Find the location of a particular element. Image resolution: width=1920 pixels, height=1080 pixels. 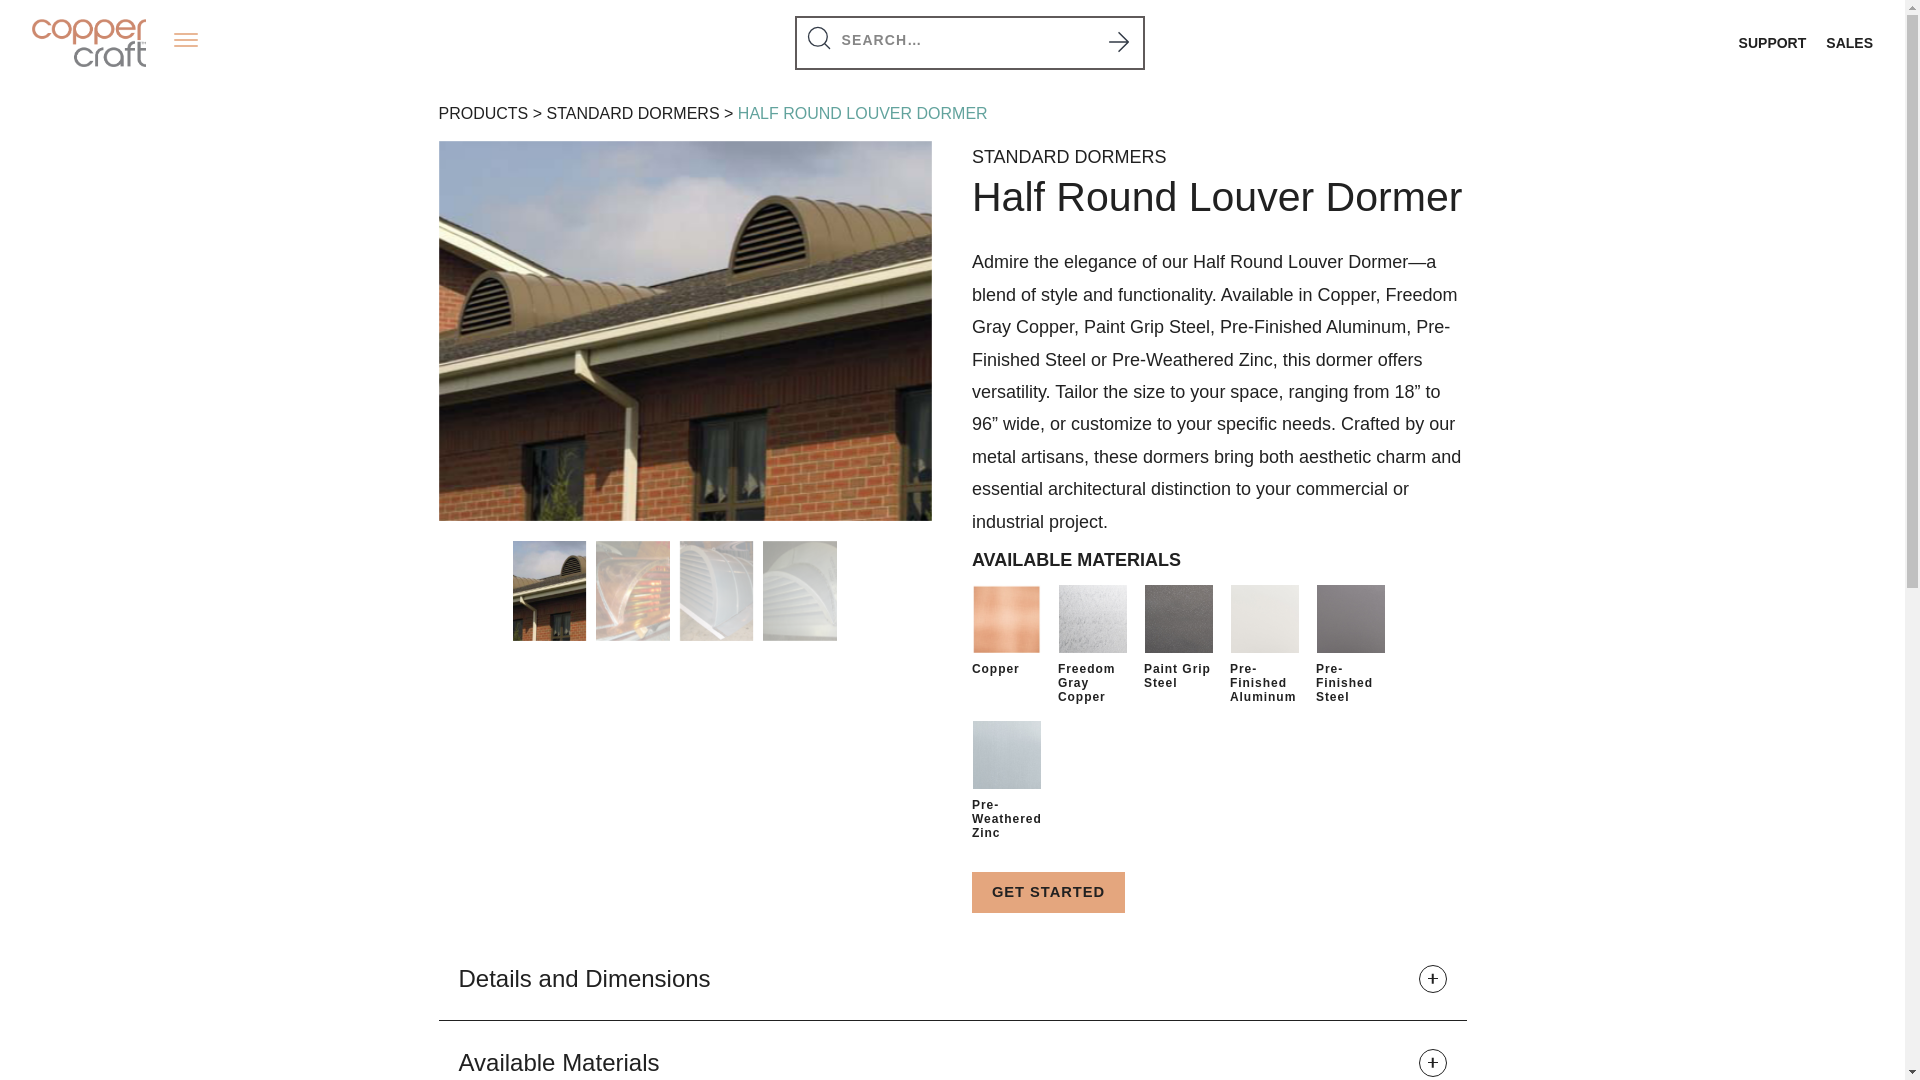

Pre-Weathered Zinc is located at coordinates (1006, 754).